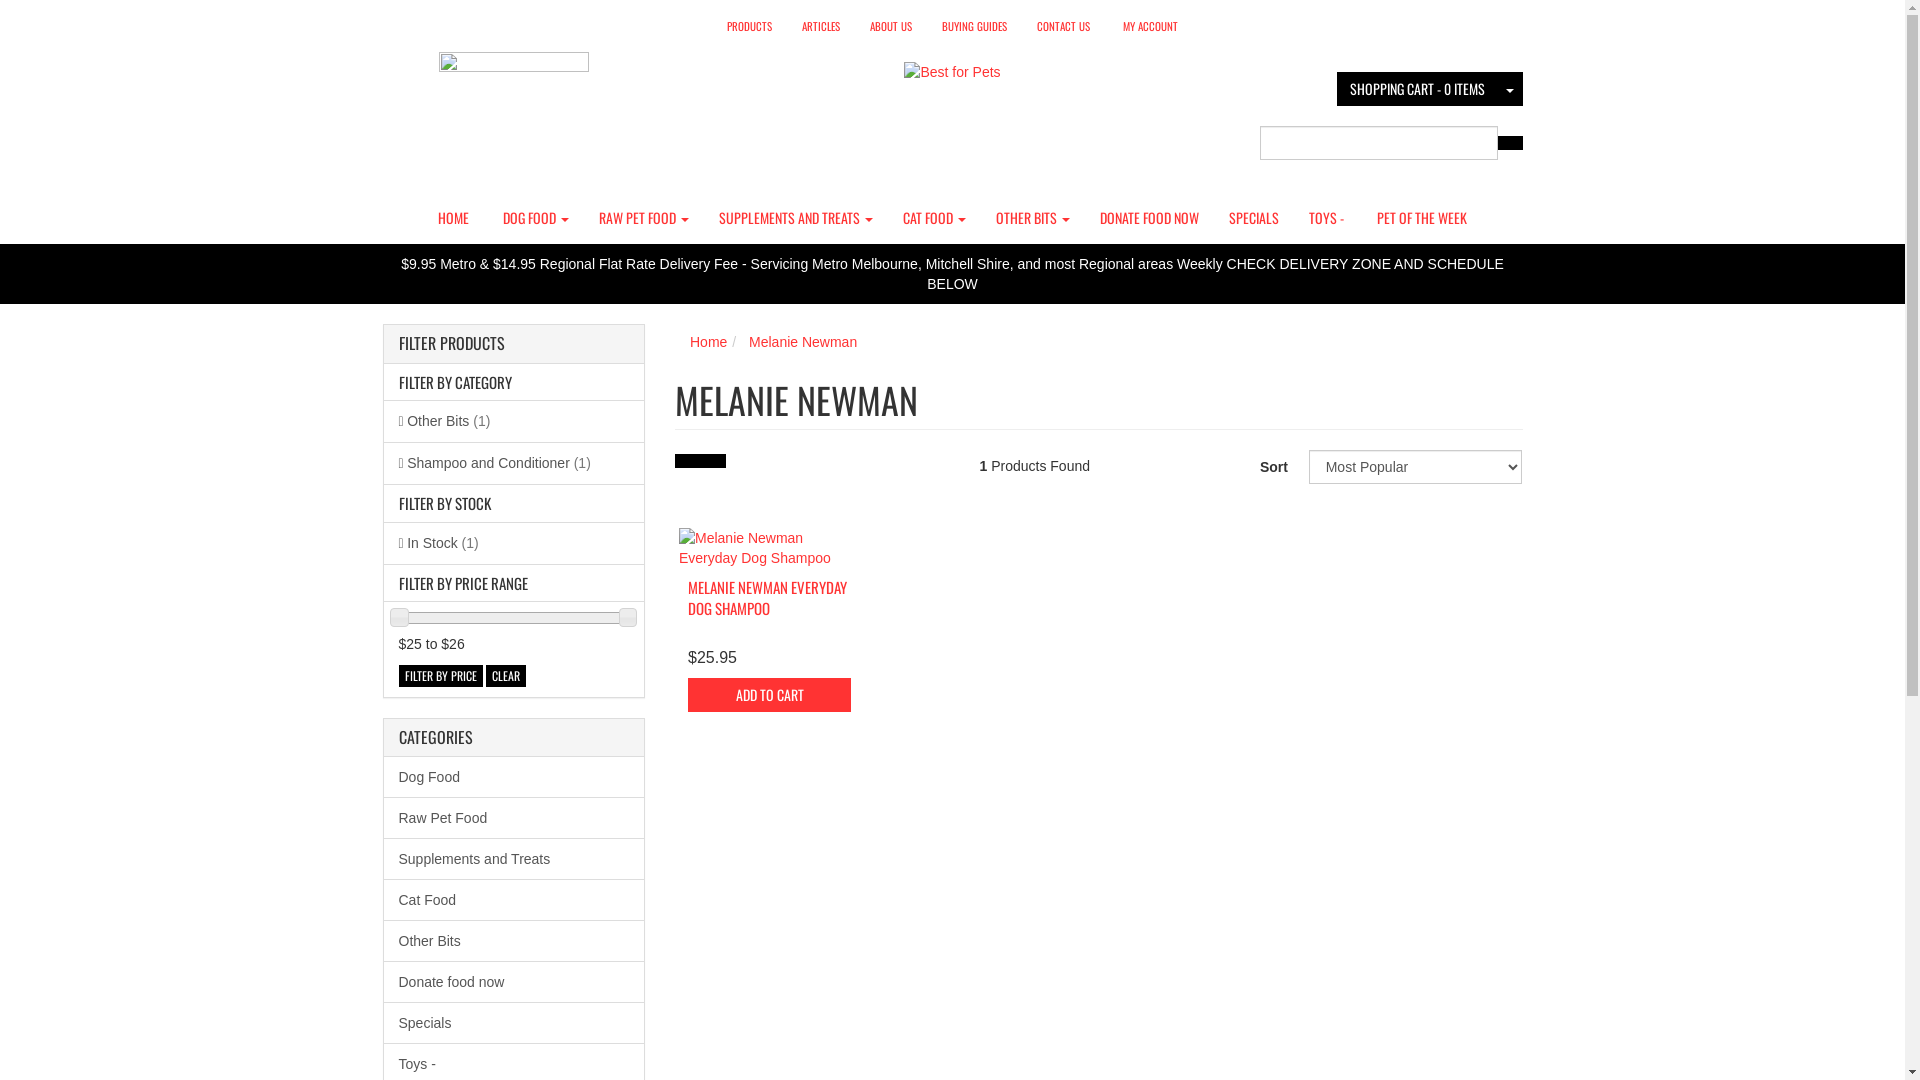 The image size is (1920, 1080). I want to click on OTHER BITS, so click(1032, 218).